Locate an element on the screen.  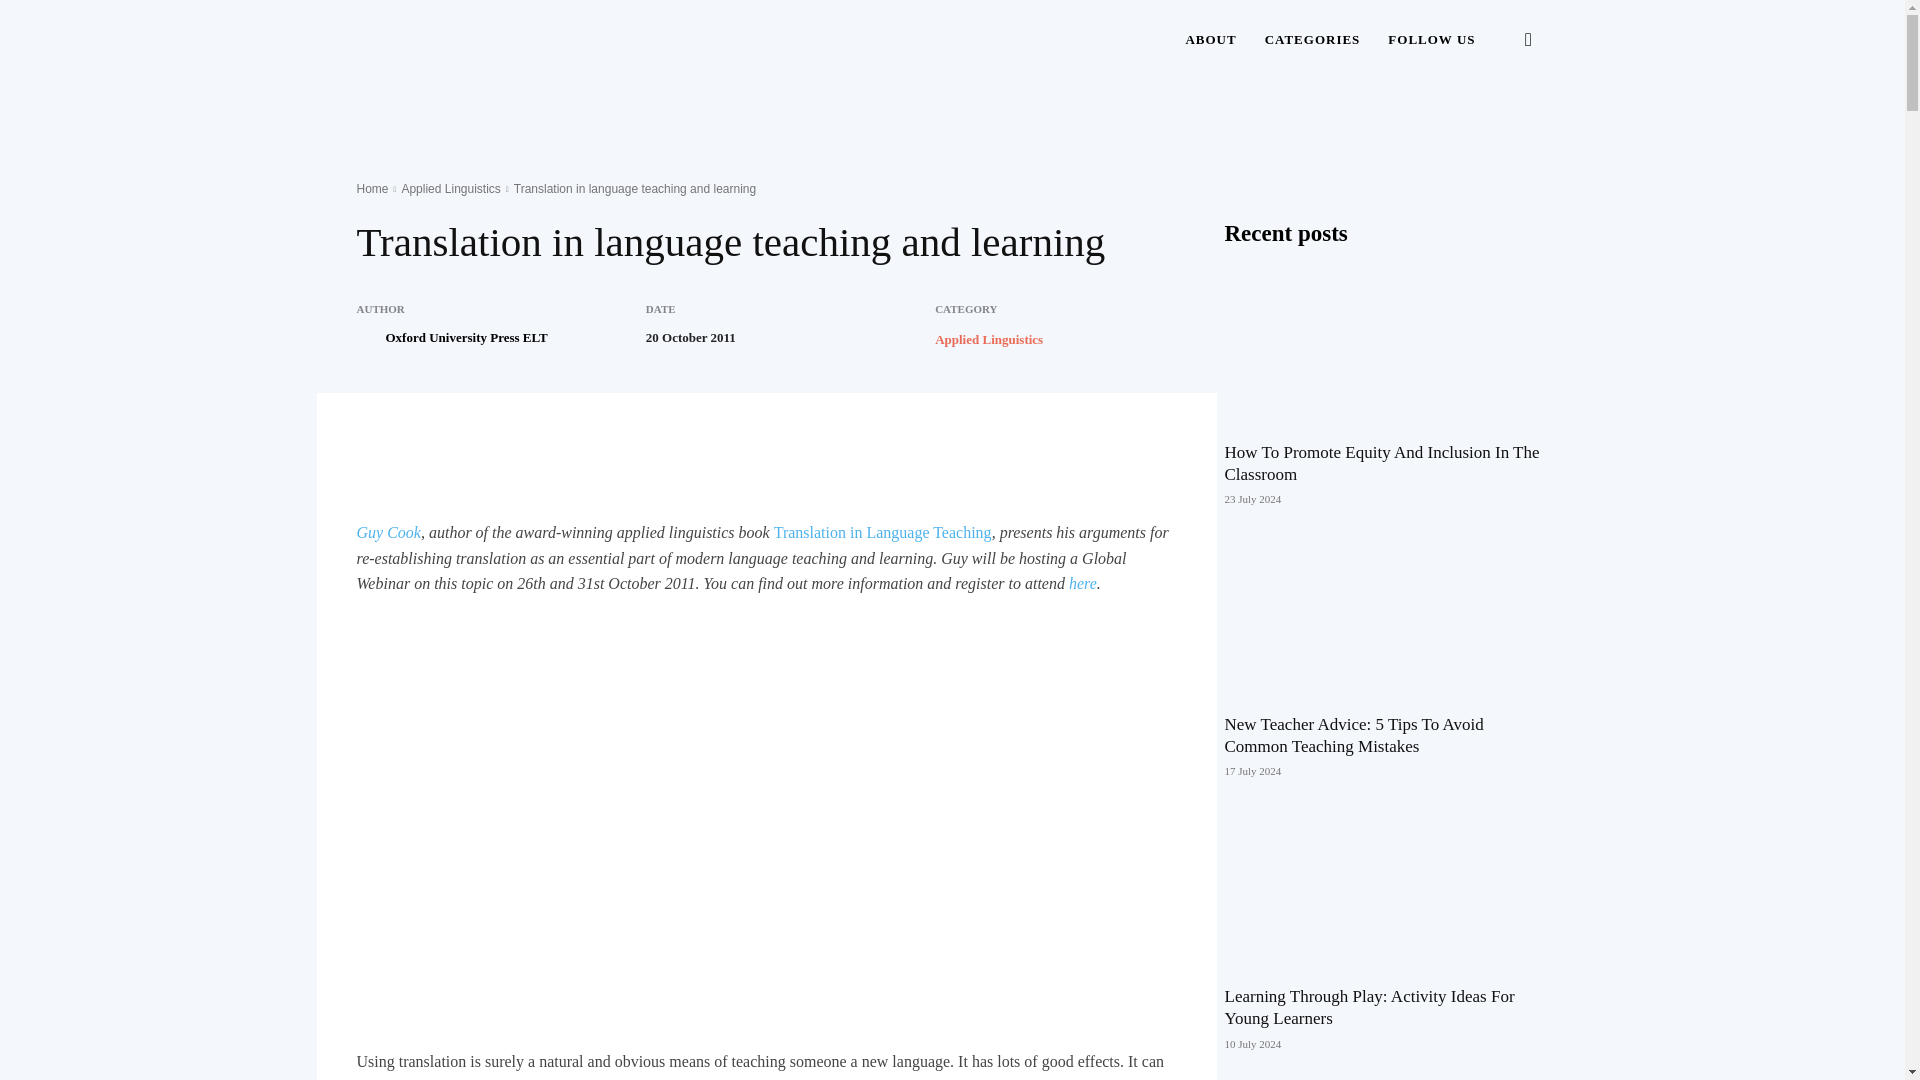
Oxford University Press ELT is located at coordinates (466, 338).